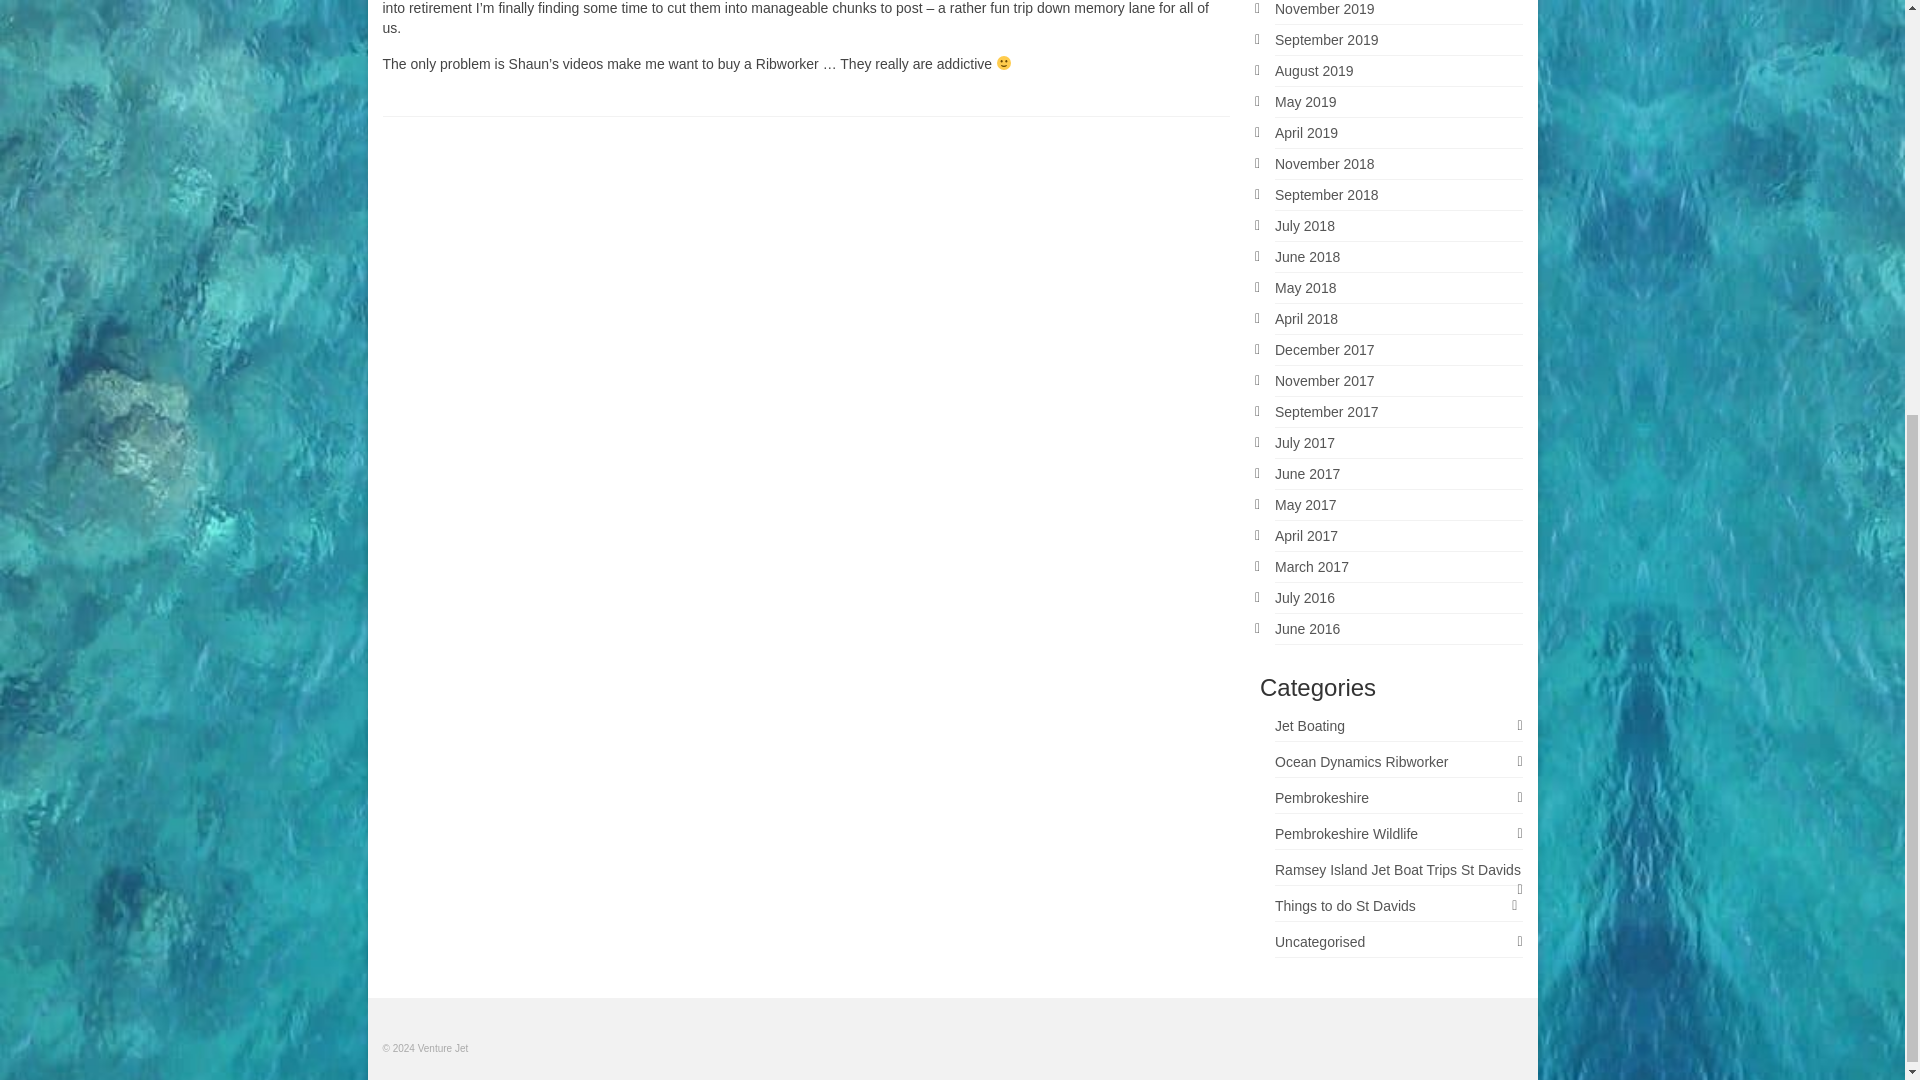  I want to click on November 2018, so click(1324, 163).